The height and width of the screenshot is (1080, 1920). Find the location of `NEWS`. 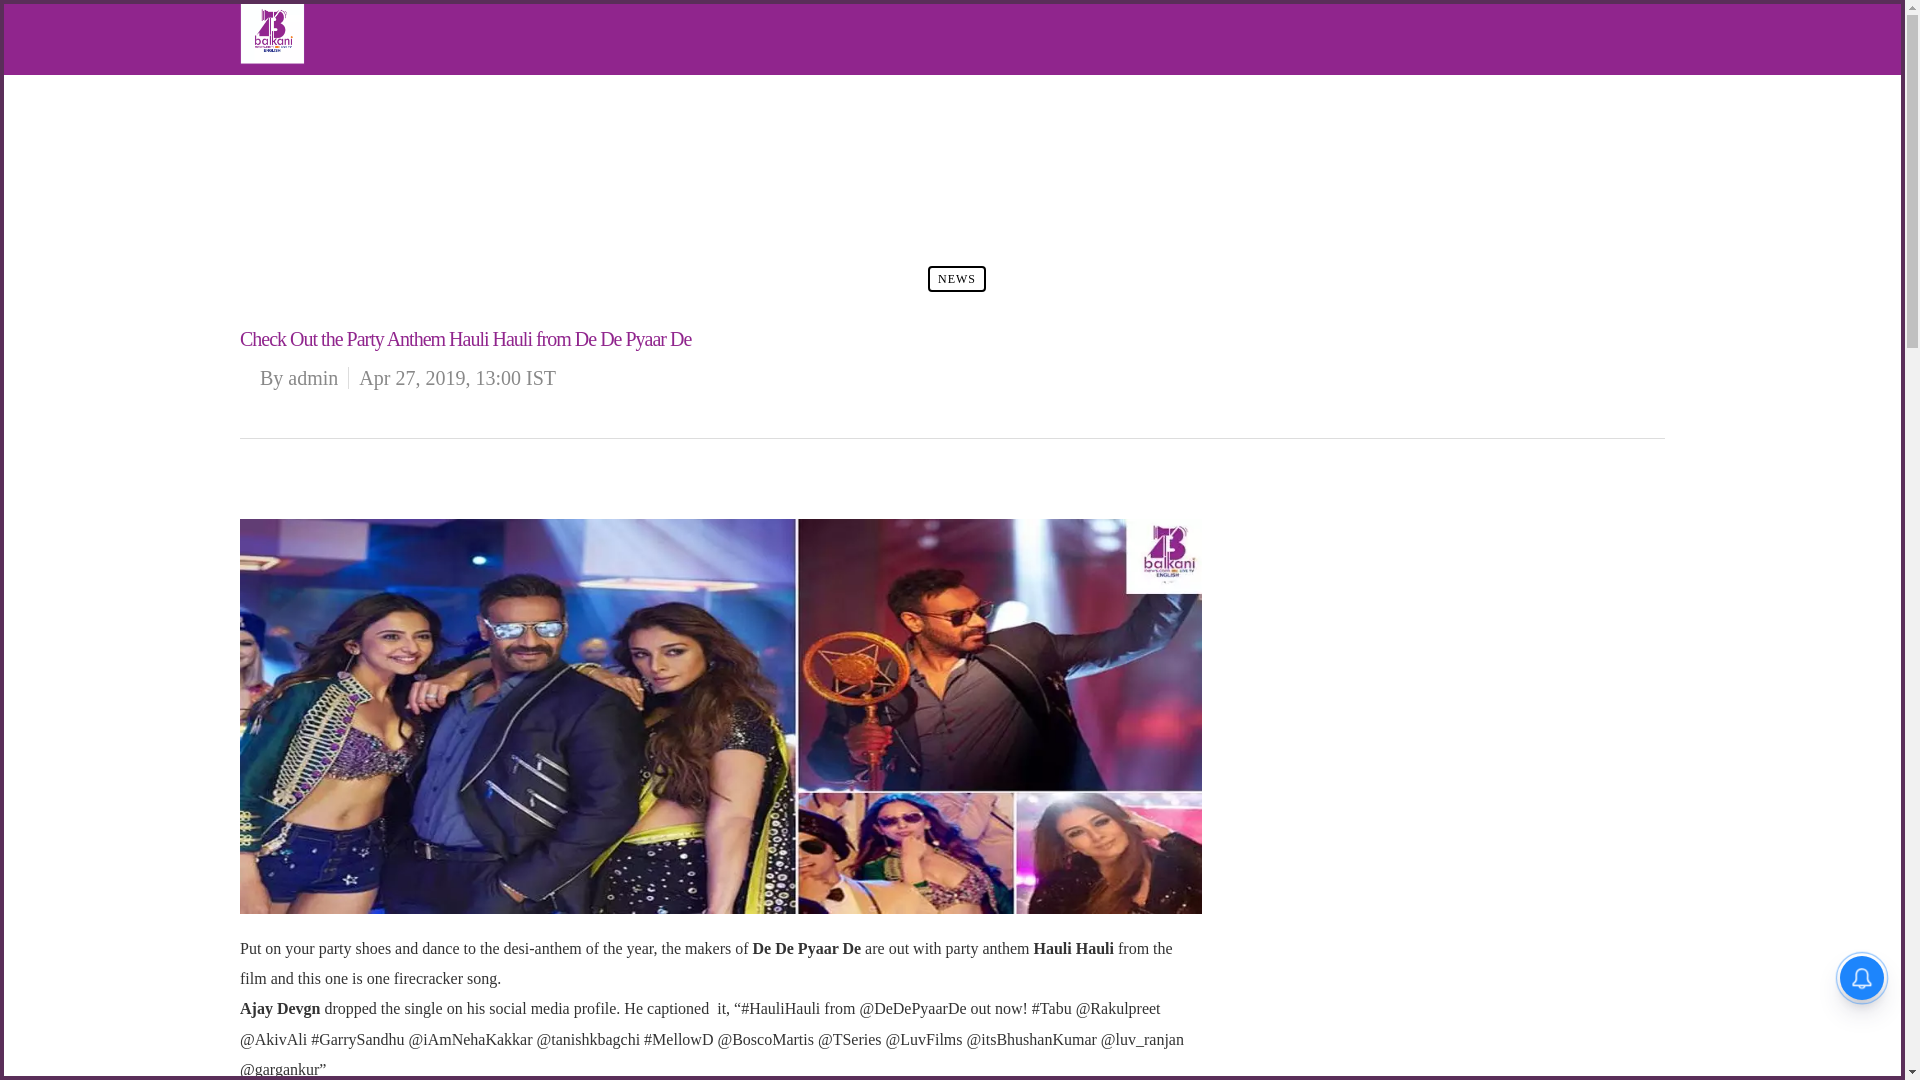

NEWS is located at coordinates (956, 278).